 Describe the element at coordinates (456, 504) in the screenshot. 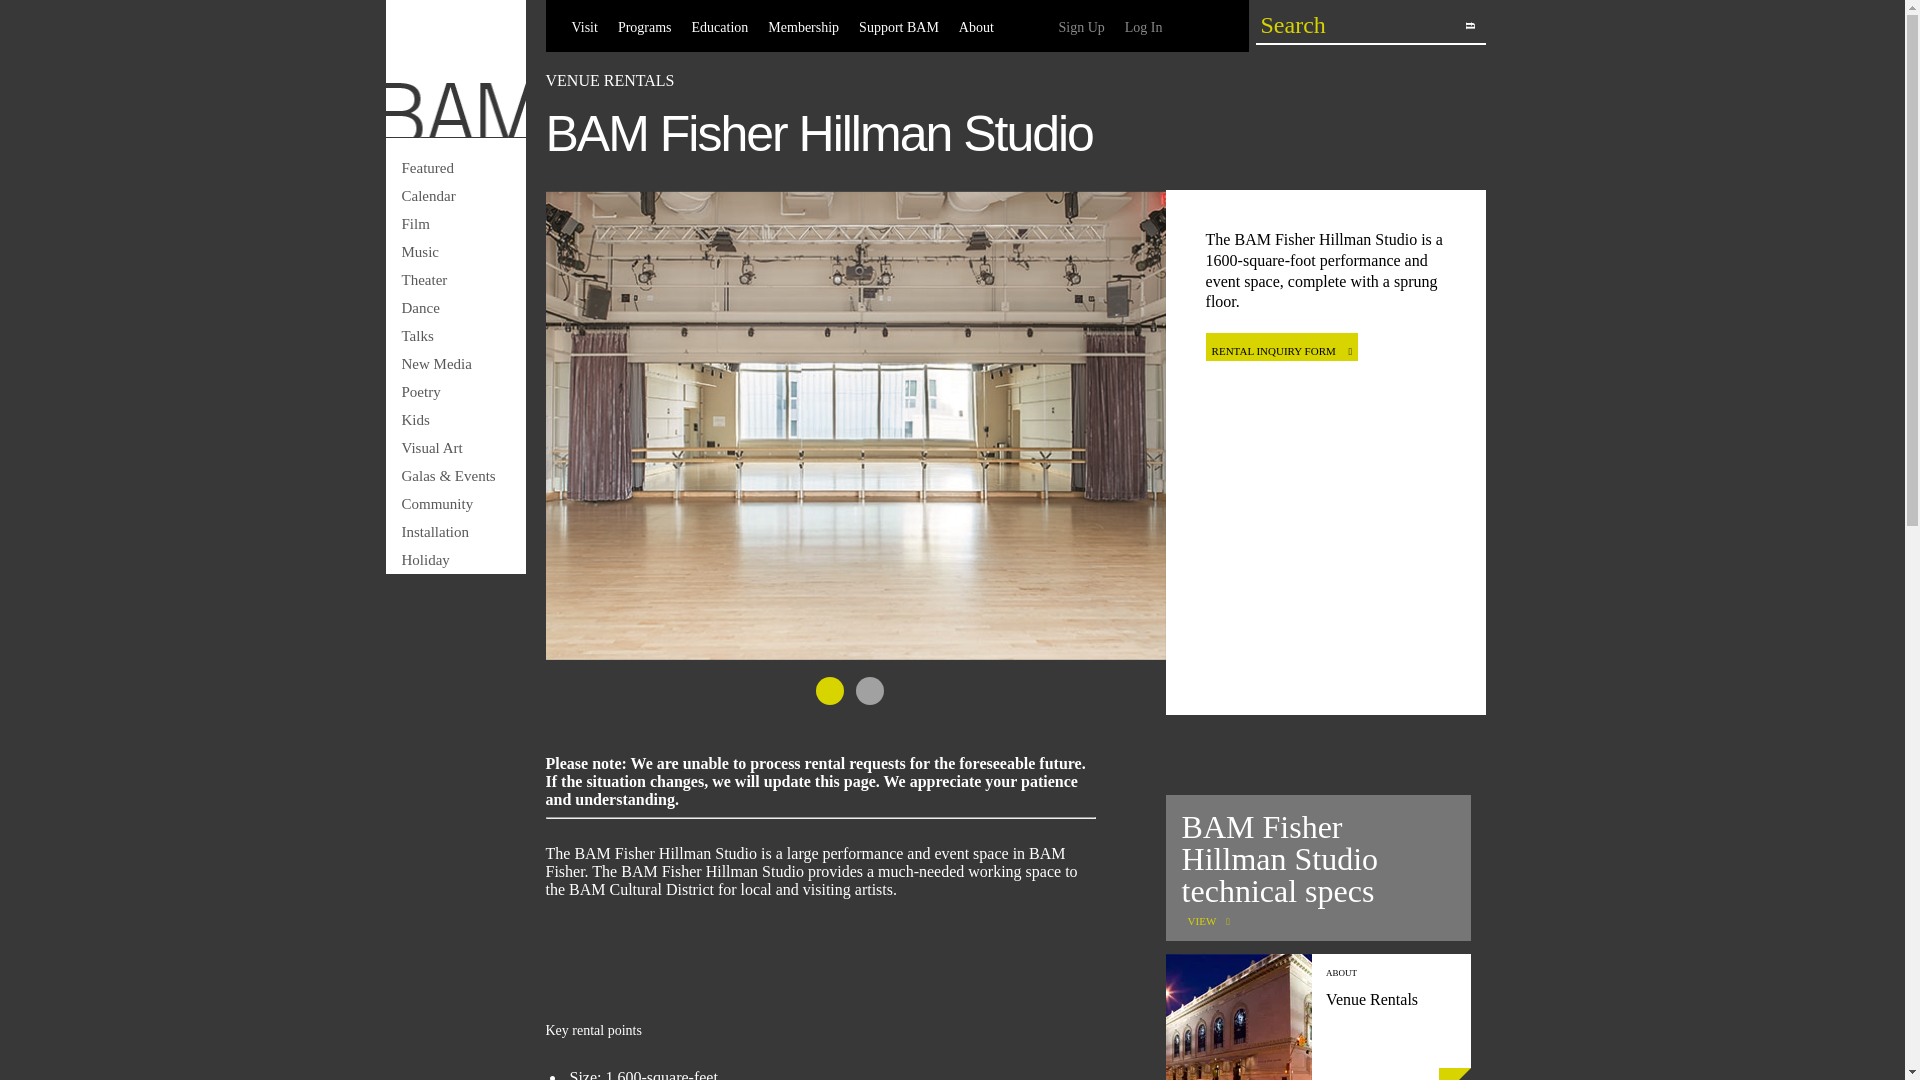

I see `Community` at that location.